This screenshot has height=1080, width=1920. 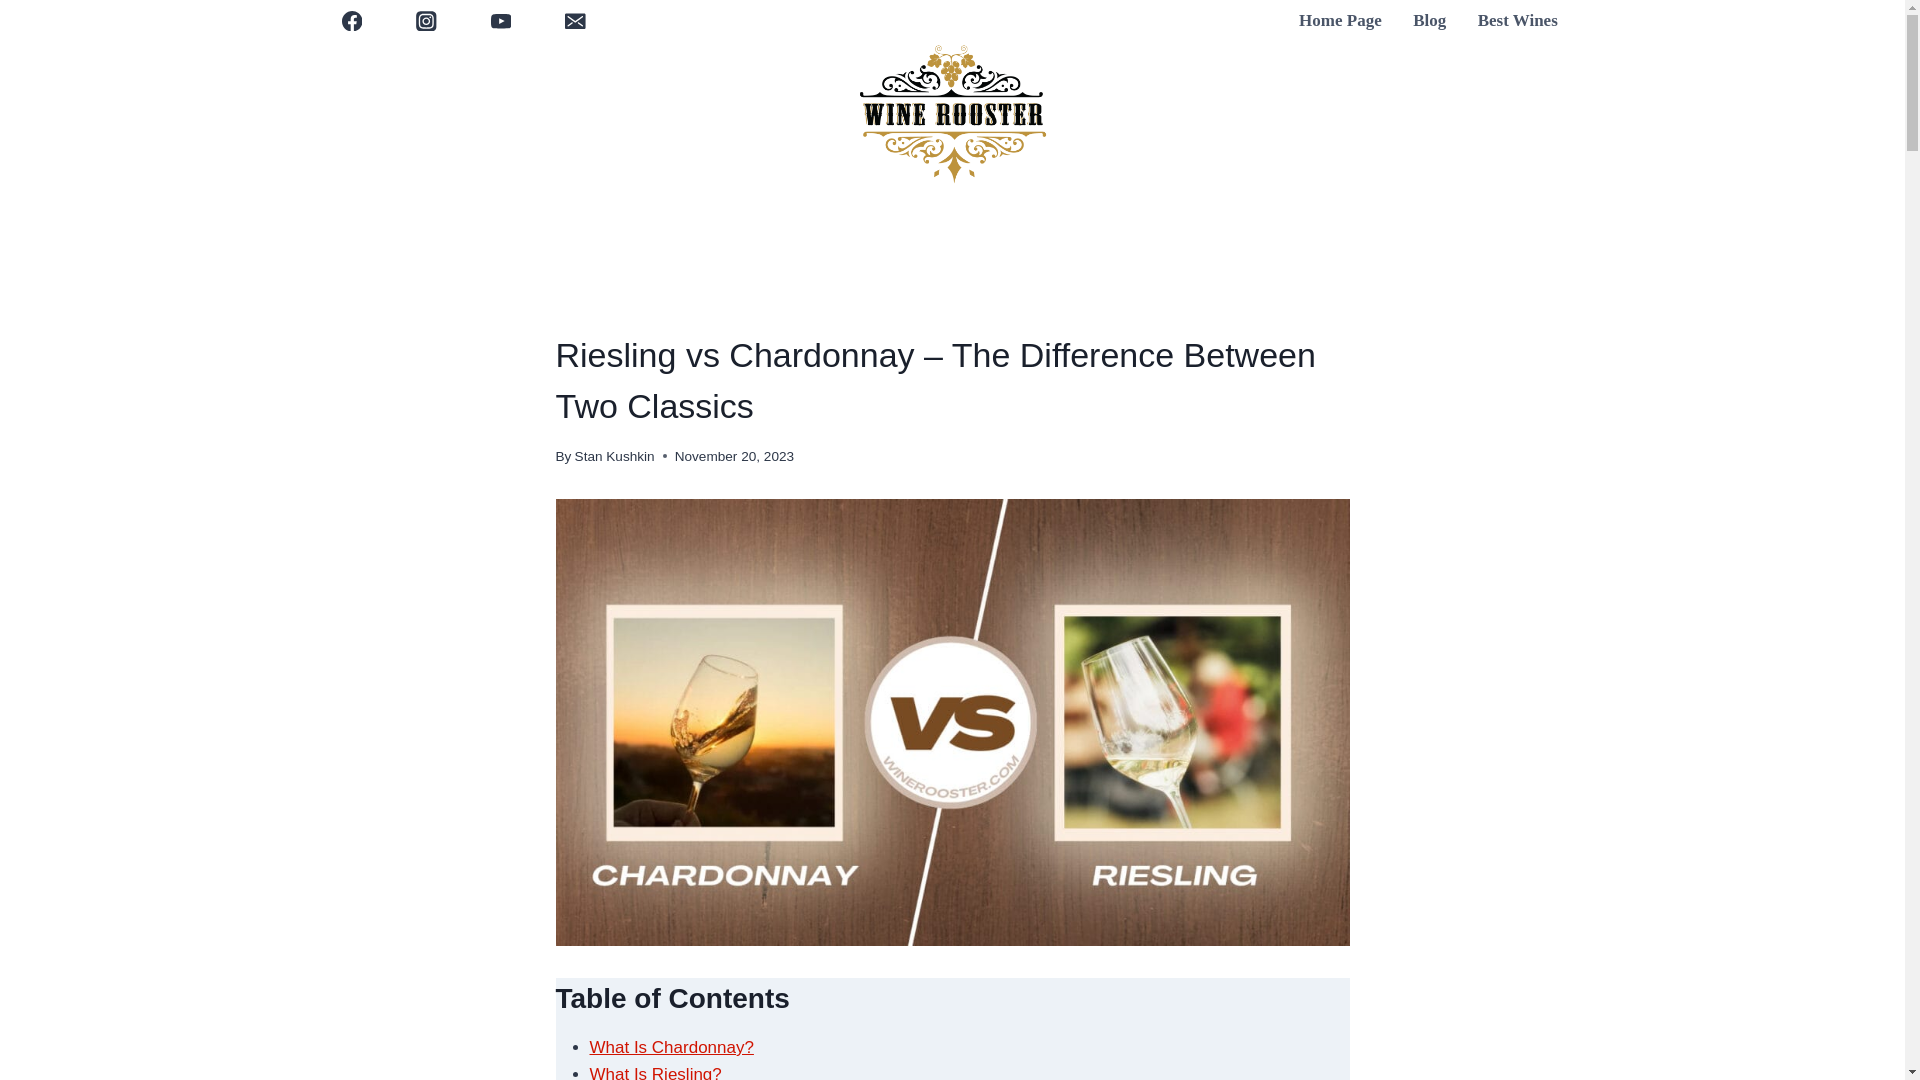 What do you see at coordinates (1518, 21) in the screenshot?
I see `Best Wines` at bounding box center [1518, 21].